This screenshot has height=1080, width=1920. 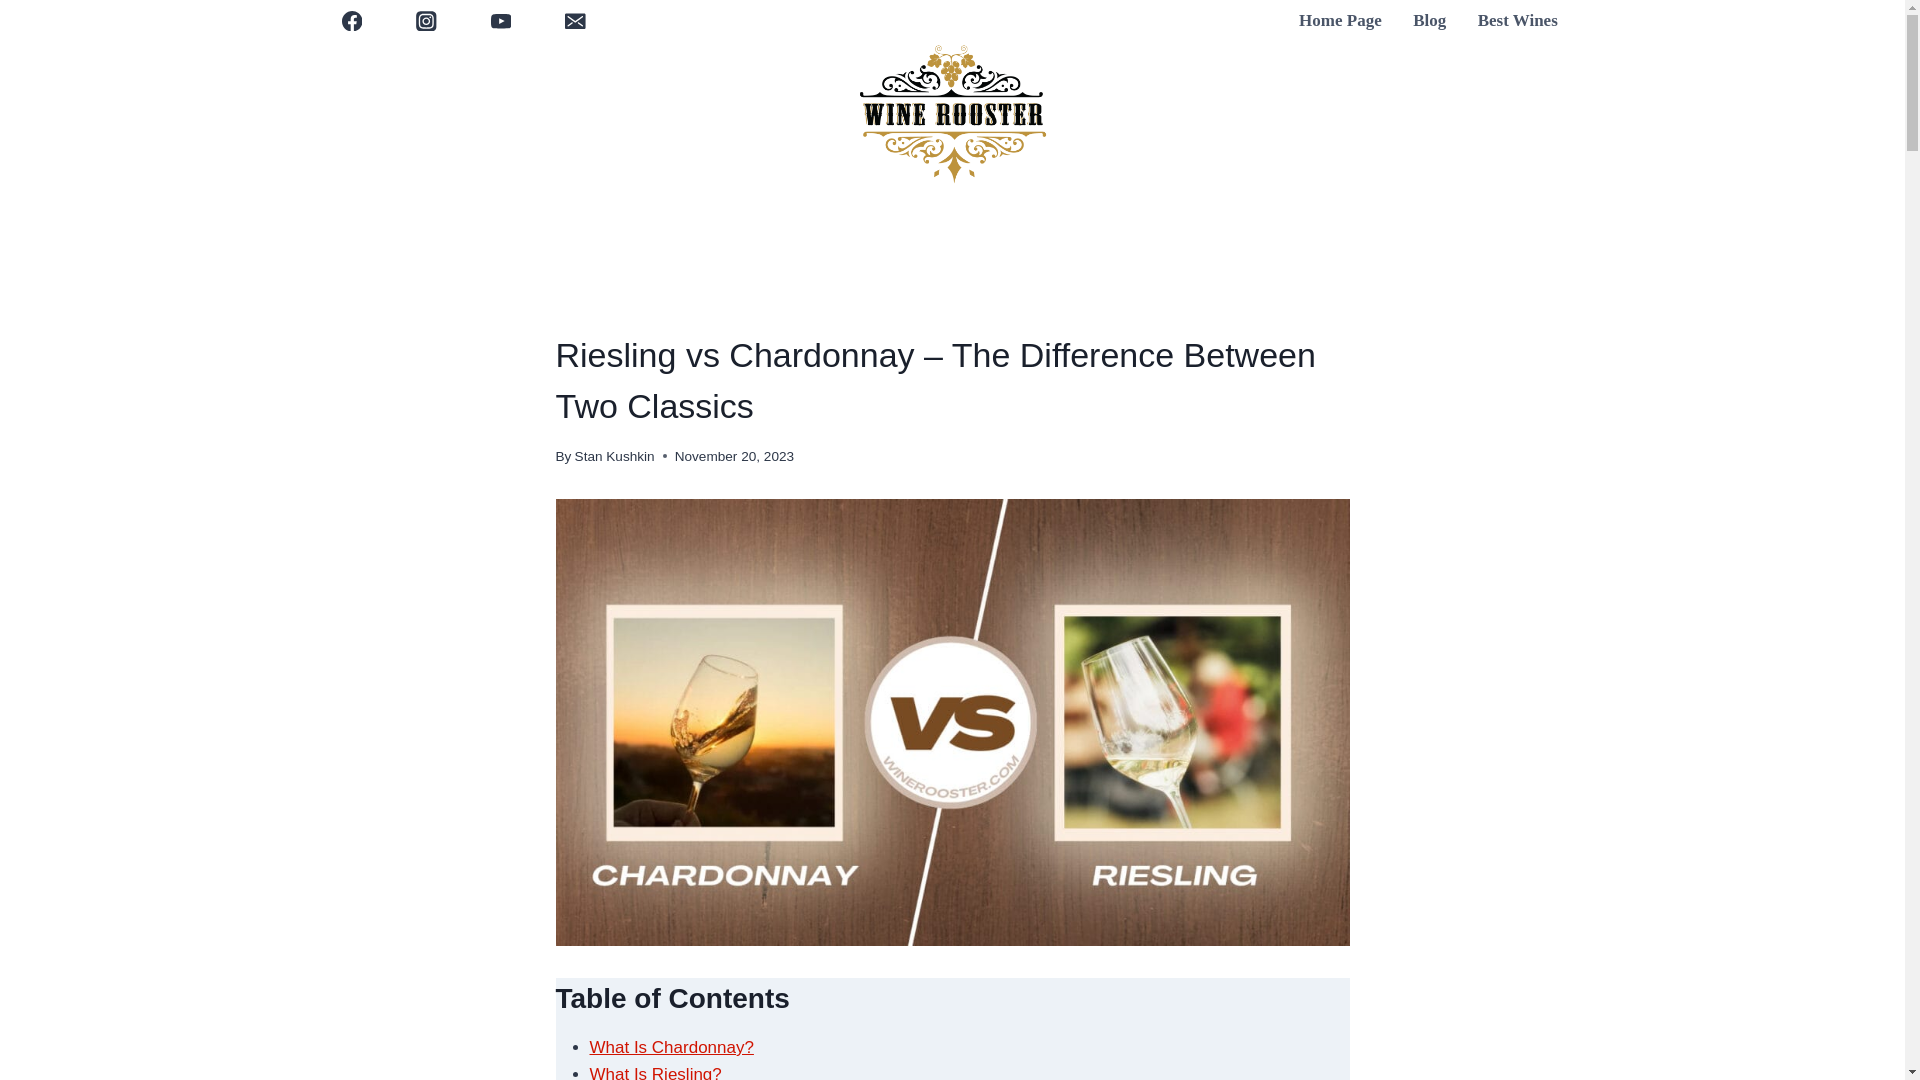 What do you see at coordinates (1518, 21) in the screenshot?
I see `Best Wines` at bounding box center [1518, 21].